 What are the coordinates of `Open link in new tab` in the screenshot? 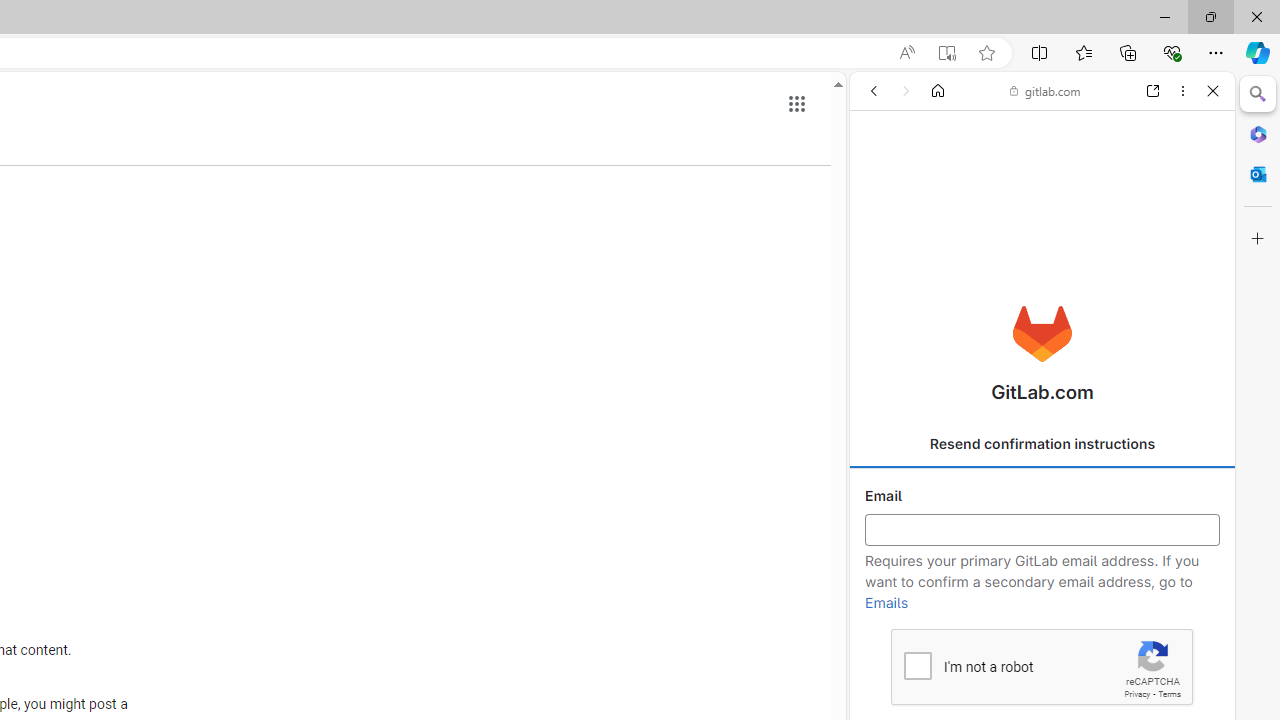 It's located at (1153, 91).